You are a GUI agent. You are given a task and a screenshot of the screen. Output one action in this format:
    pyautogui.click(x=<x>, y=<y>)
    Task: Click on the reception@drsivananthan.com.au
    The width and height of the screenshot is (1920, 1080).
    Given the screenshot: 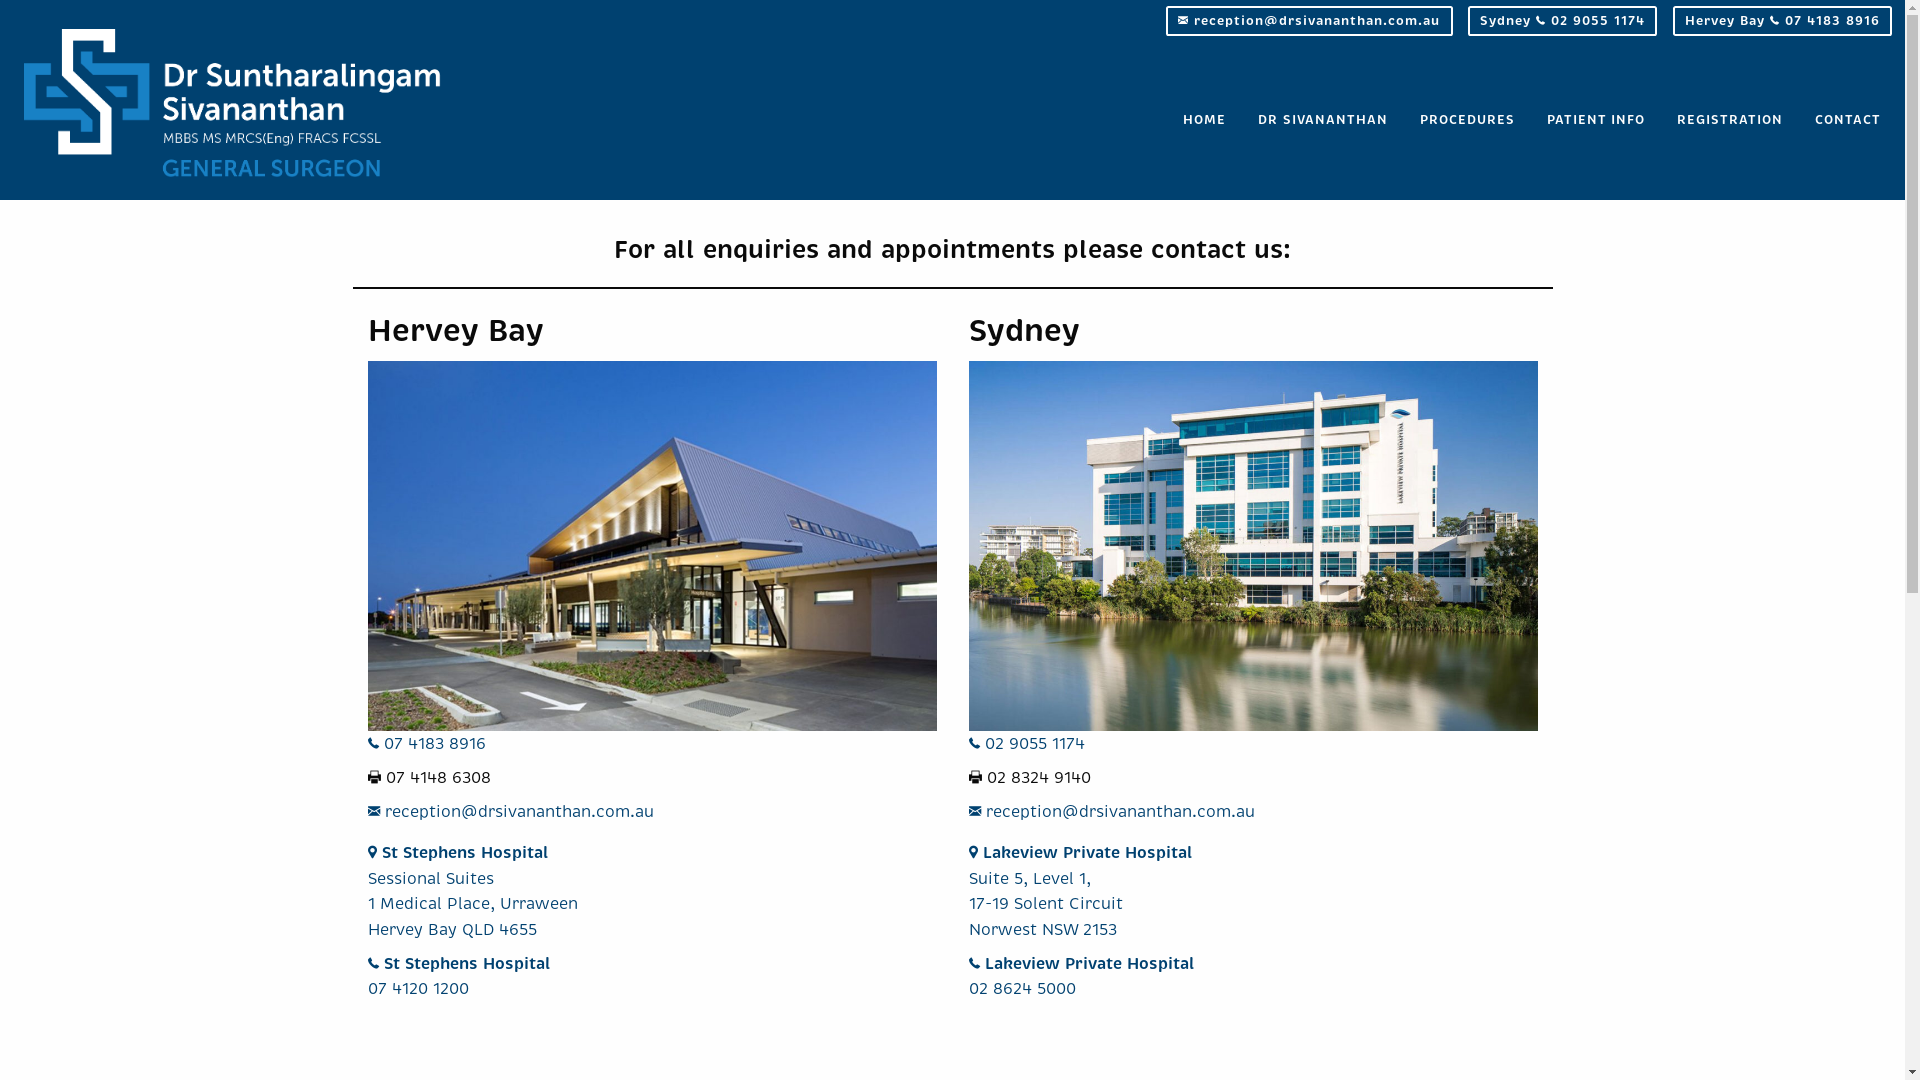 What is the action you would take?
    pyautogui.click(x=1111, y=812)
    